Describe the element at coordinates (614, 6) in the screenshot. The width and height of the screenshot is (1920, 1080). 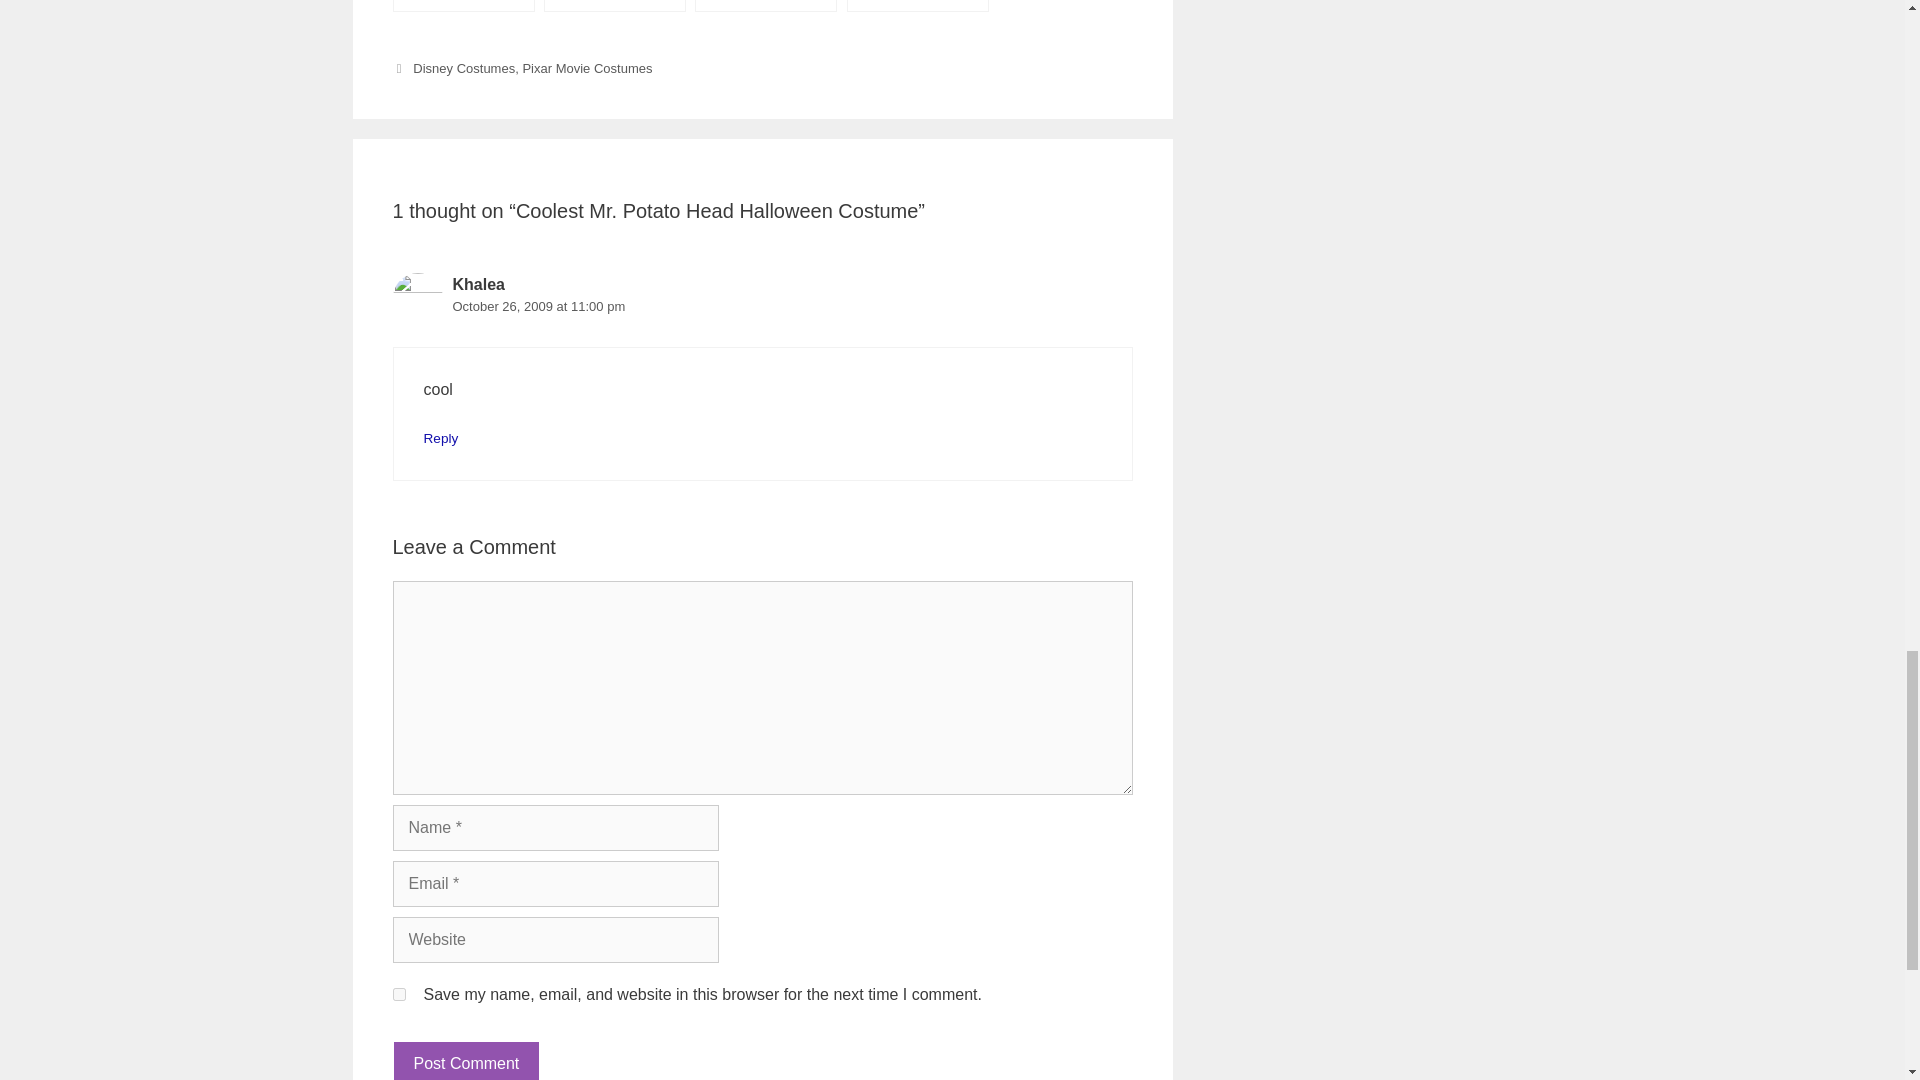
I see `Cool Homemade Mr. Potato Head Costume` at that location.